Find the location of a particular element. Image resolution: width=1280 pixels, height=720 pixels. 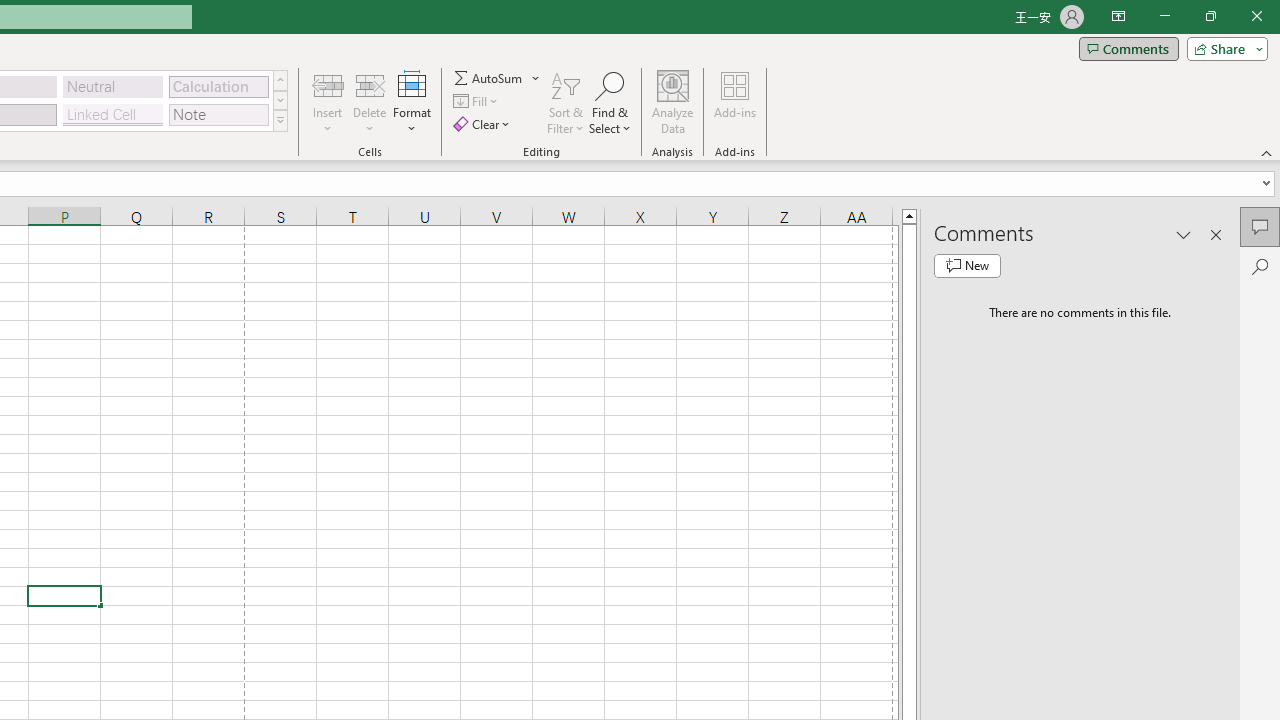

Insert Cells is located at coordinates (328, 84).